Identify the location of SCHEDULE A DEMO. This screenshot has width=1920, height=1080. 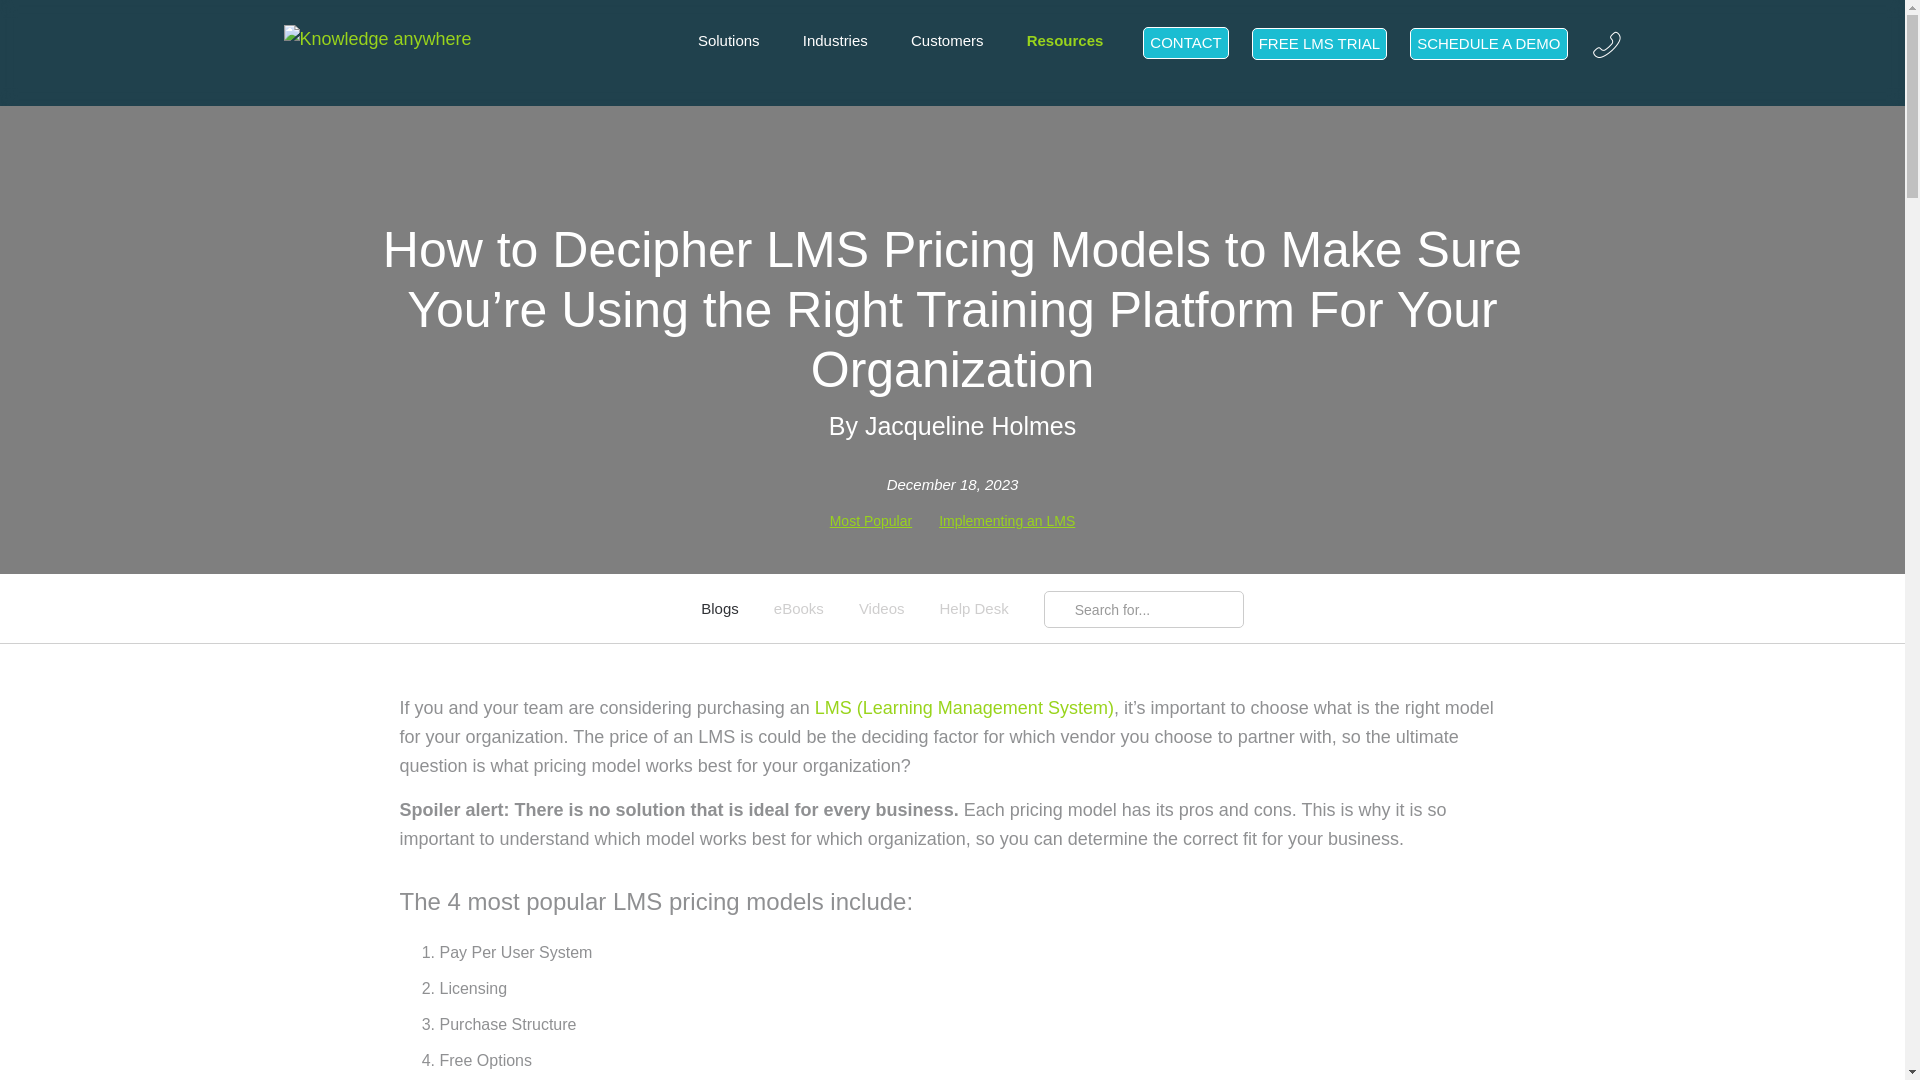
(1488, 44).